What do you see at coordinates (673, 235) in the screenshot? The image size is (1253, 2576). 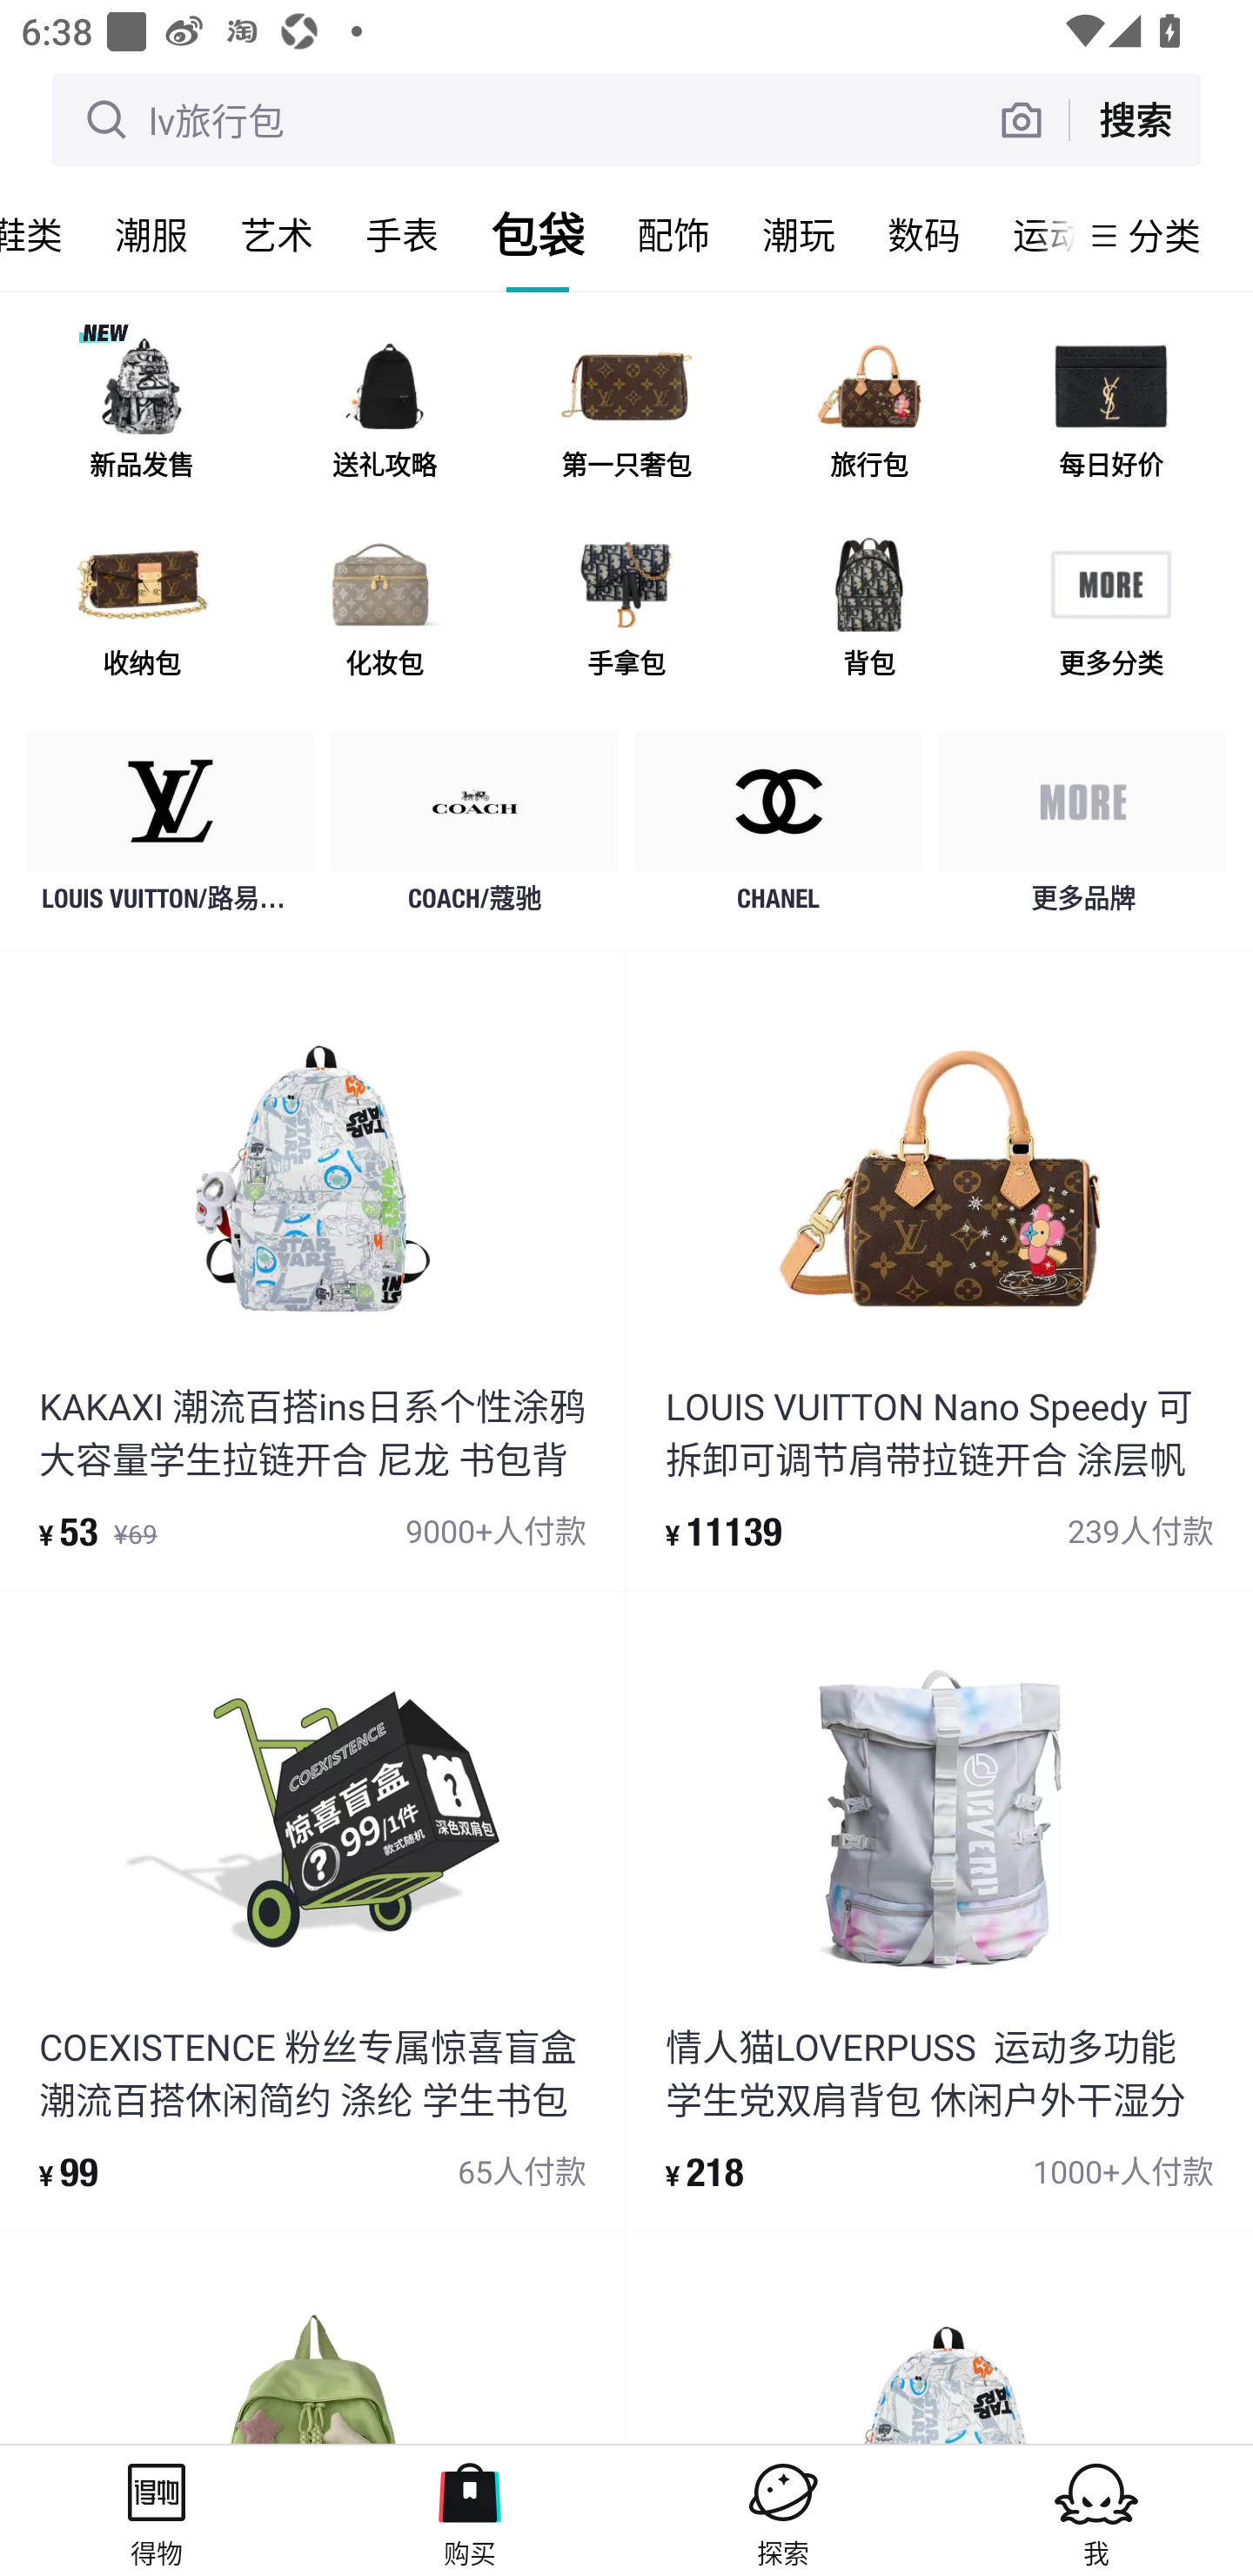 I see `配饰` at bounding box center [673, 235].